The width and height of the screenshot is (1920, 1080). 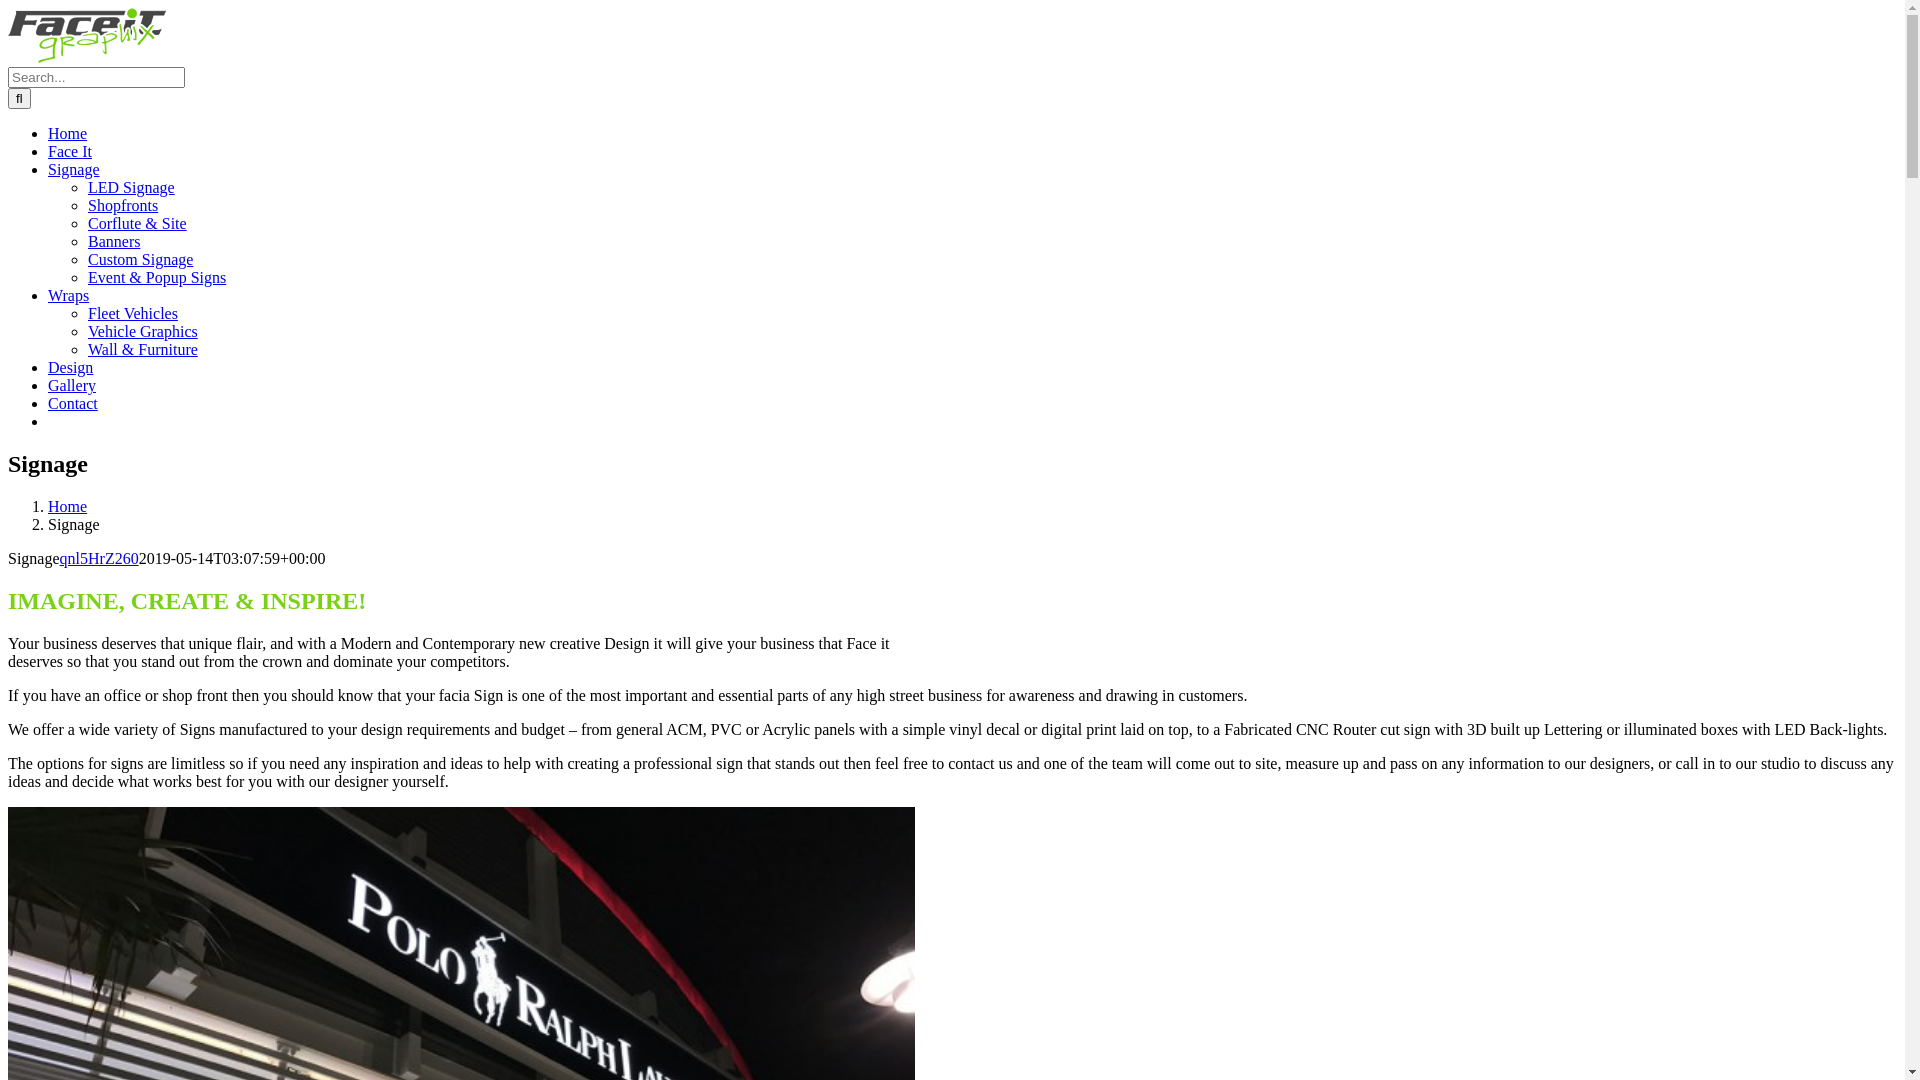 I want to click on Signage, so click(x=74, y=170).